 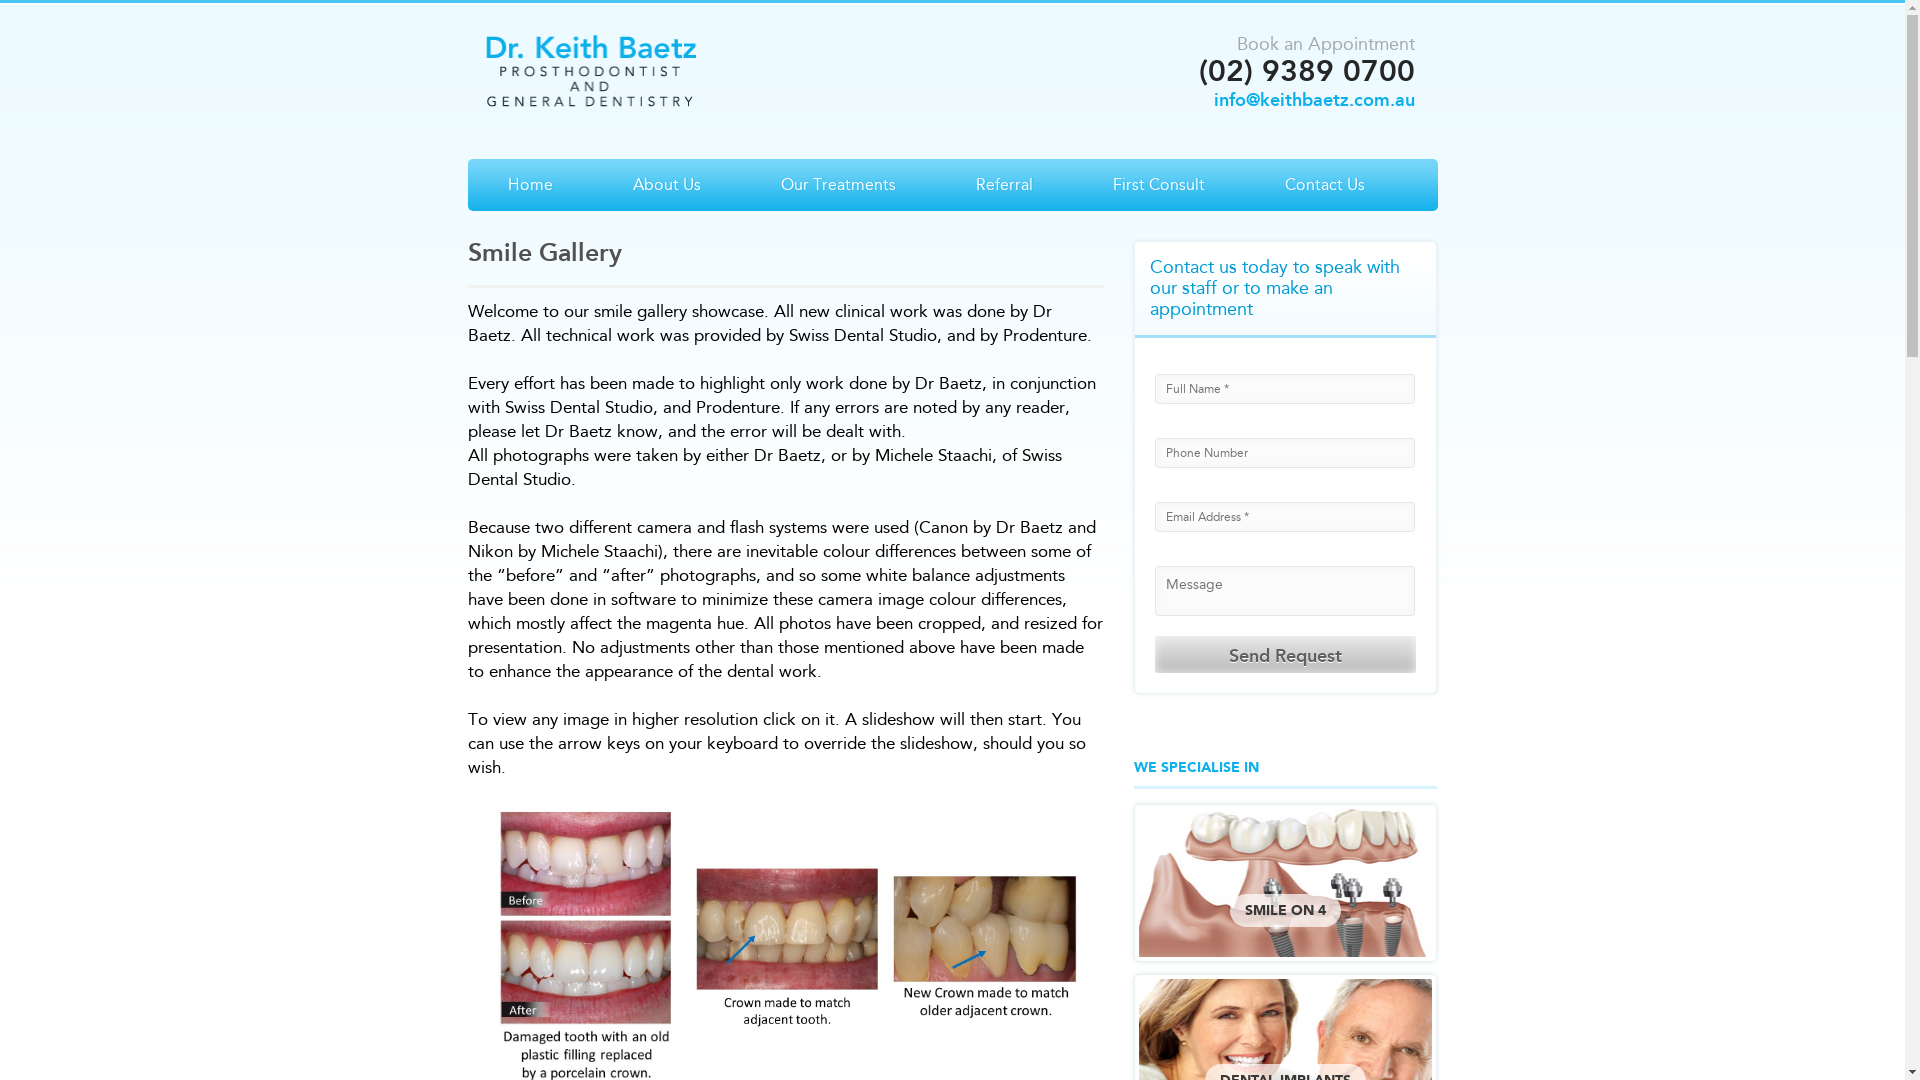 I want to click on About Us, so click(x=666, y=185).